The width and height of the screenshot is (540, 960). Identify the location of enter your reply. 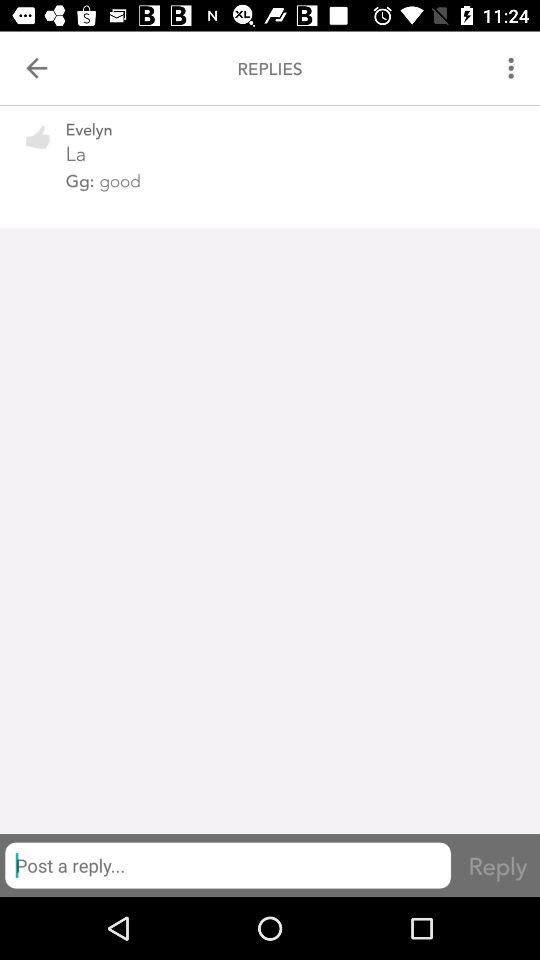
(228, 865).